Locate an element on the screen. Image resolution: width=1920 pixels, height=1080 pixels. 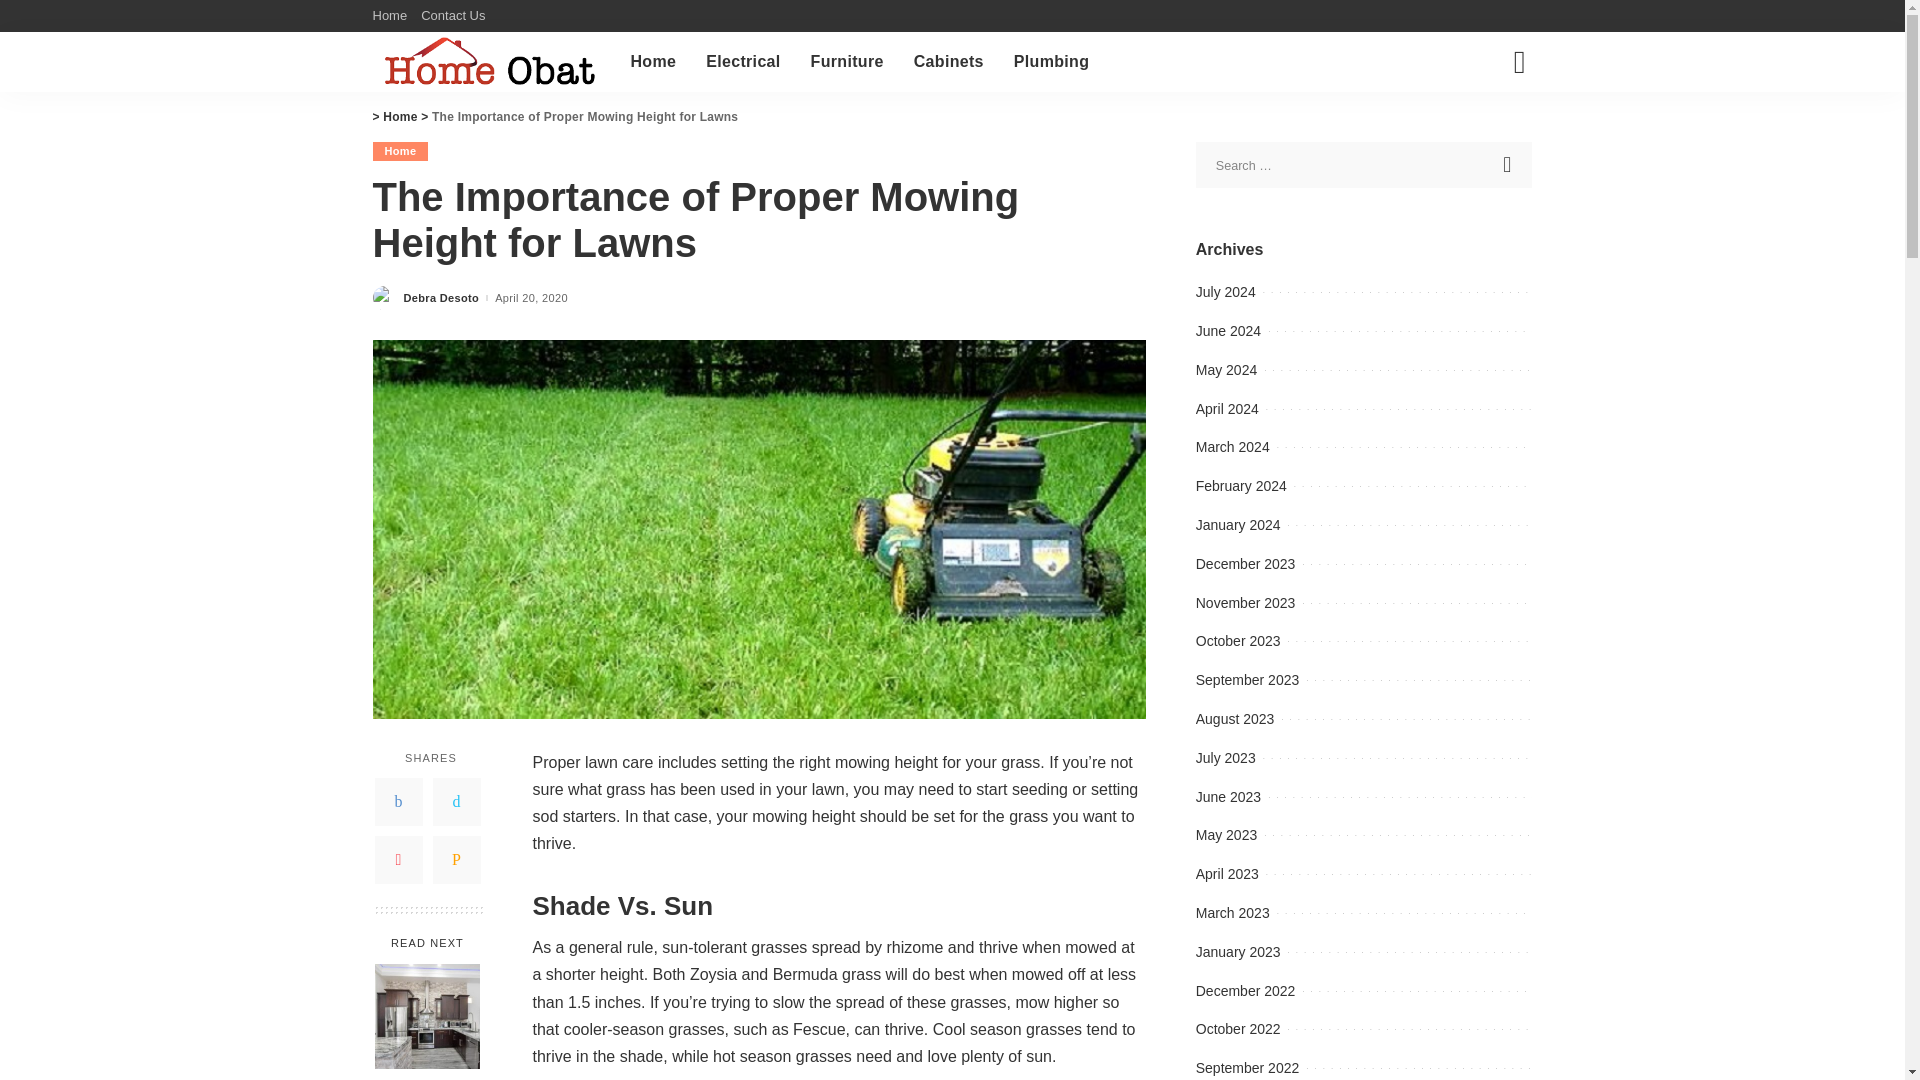
Twitter is located at coordinates (456, 802).